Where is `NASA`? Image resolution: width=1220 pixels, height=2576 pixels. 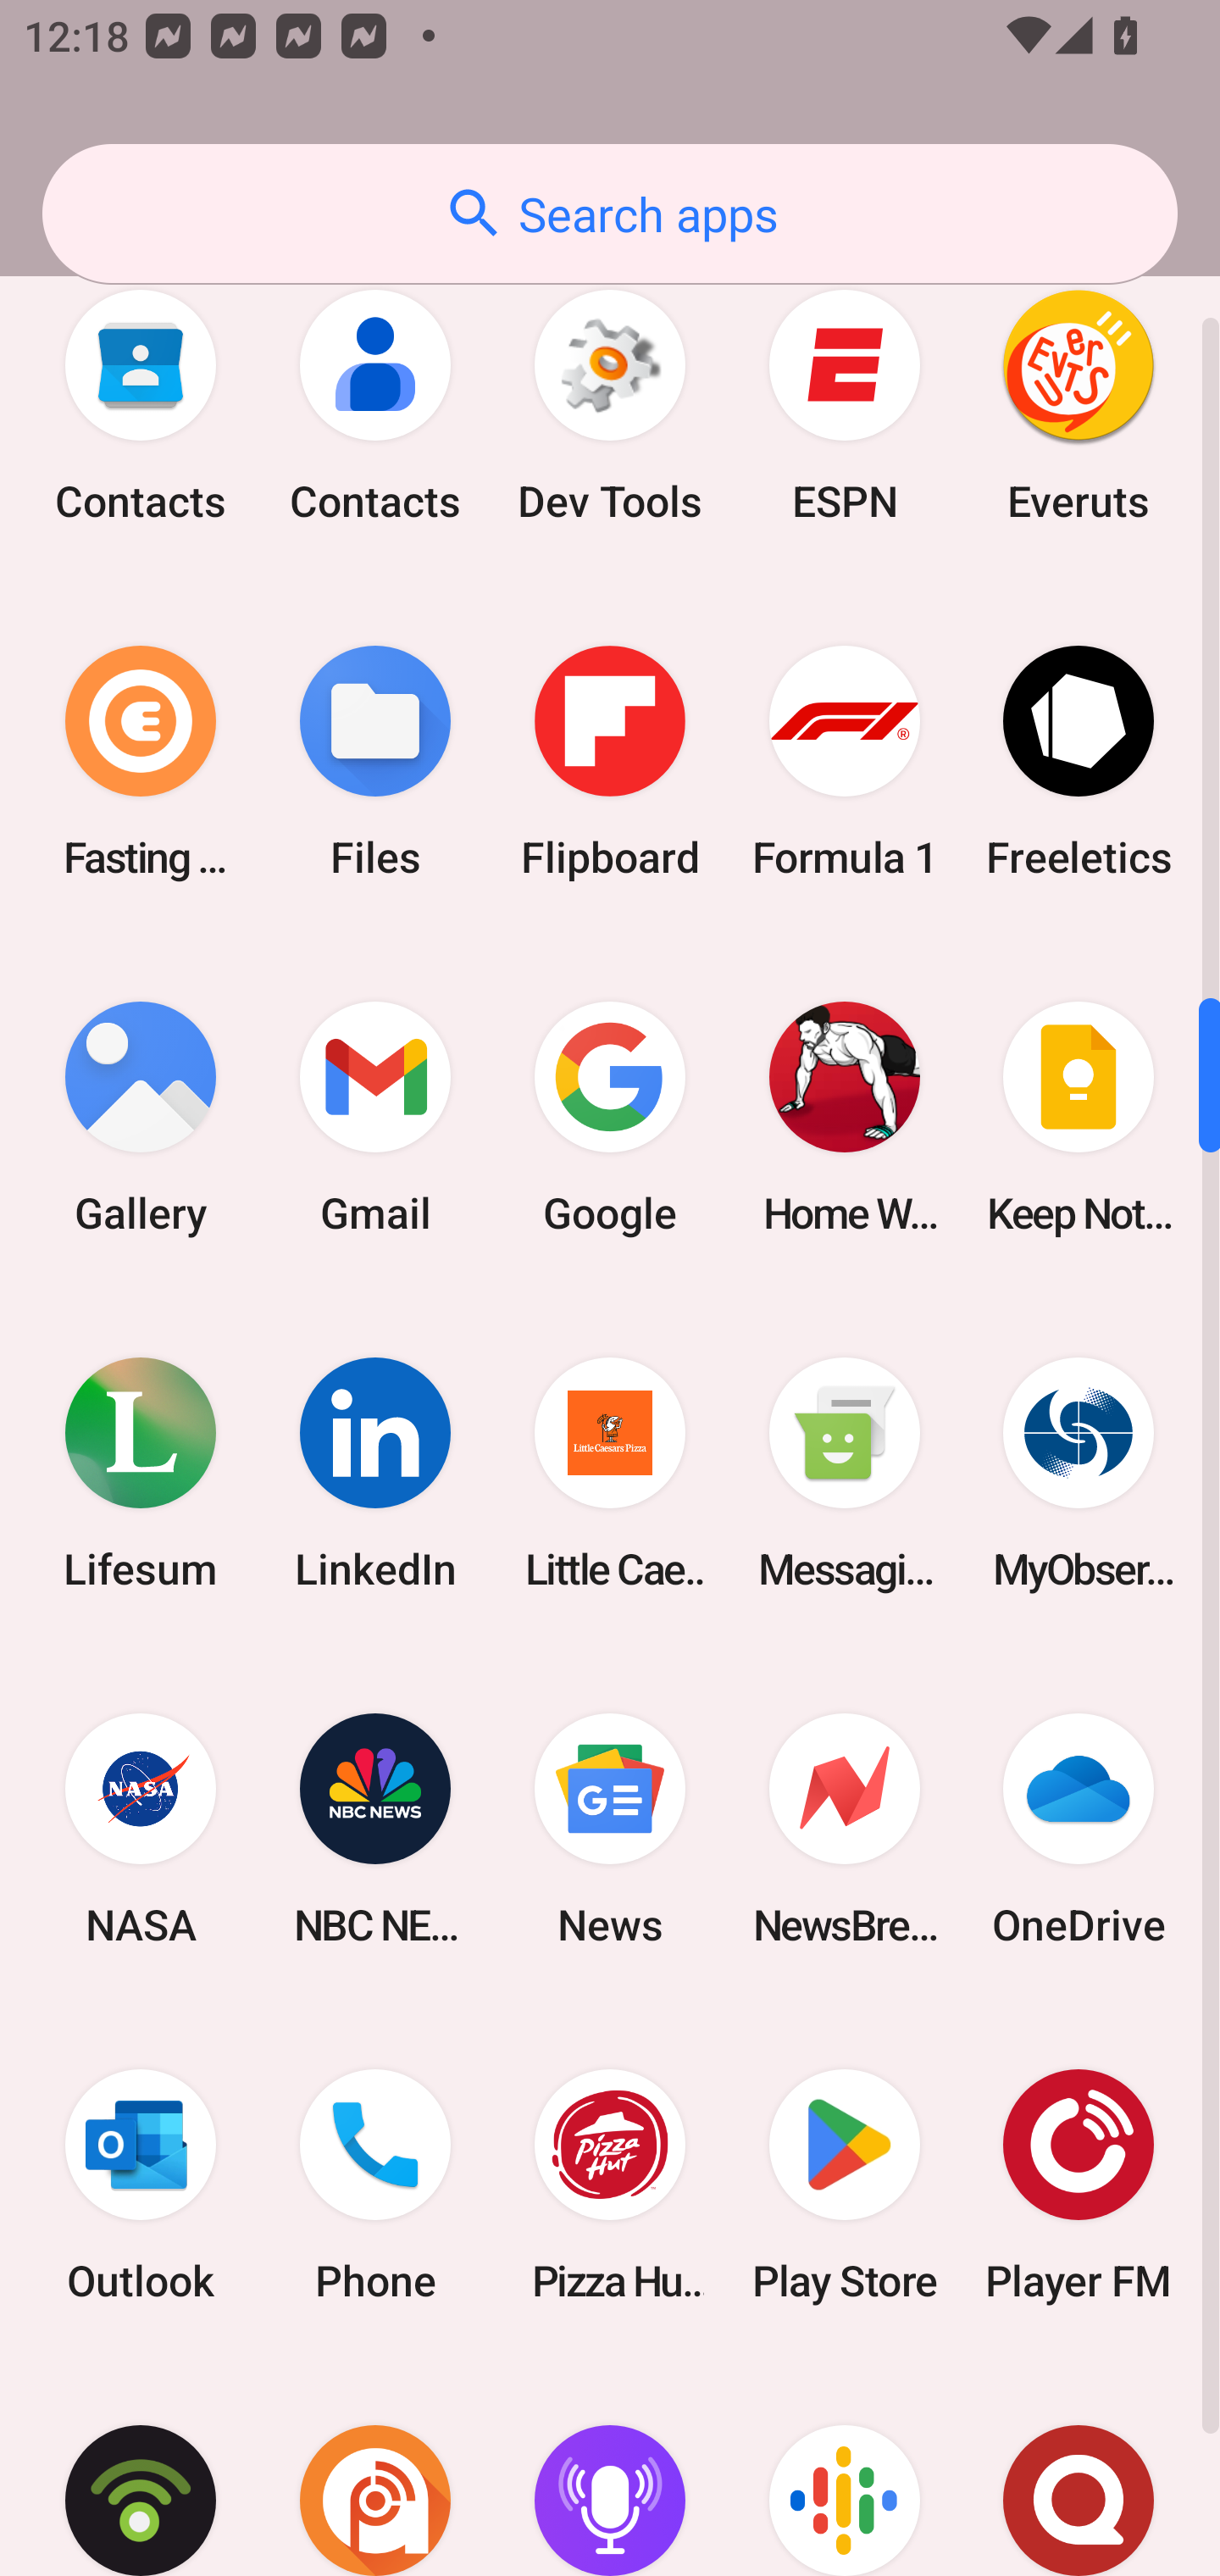
NASA is located at coordinates (141, 1829).